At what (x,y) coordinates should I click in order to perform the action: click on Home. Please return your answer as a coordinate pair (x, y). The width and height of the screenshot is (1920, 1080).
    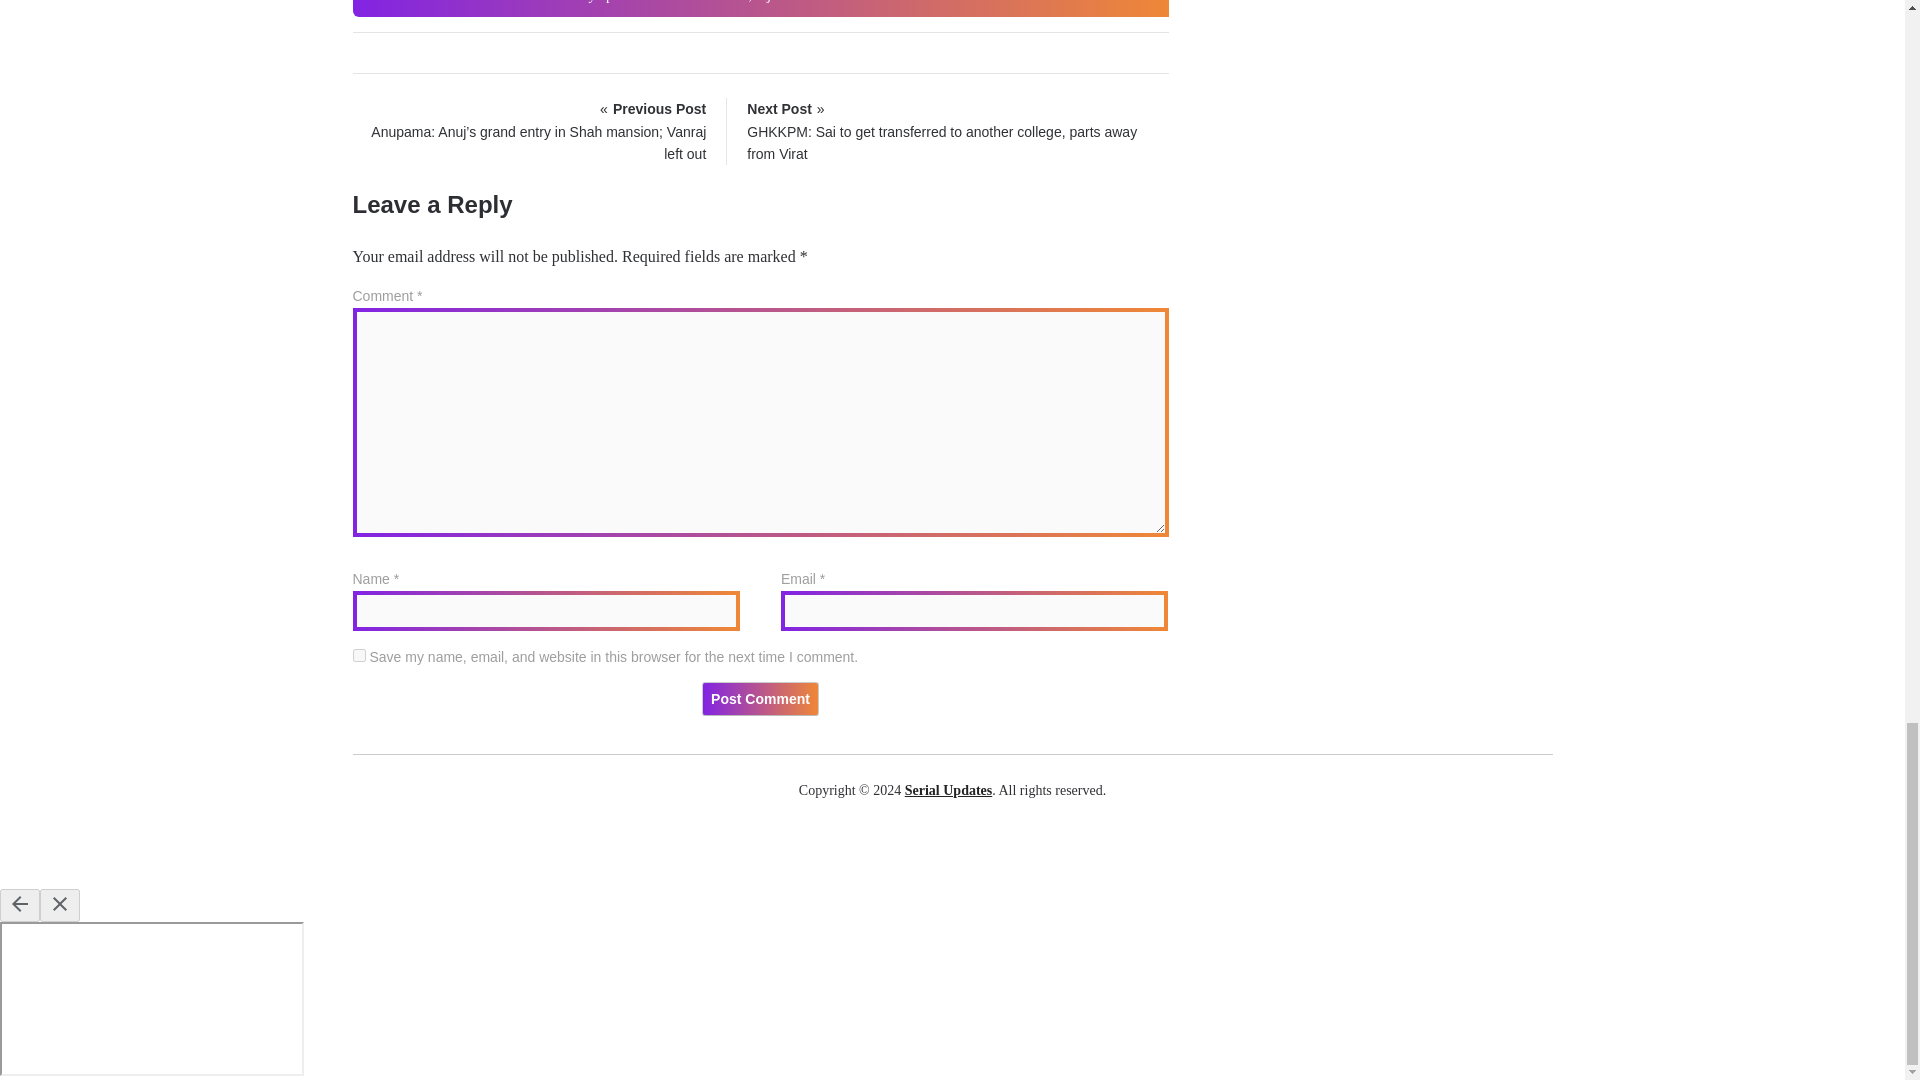
    Looking at the image, I should click on (380, 2).